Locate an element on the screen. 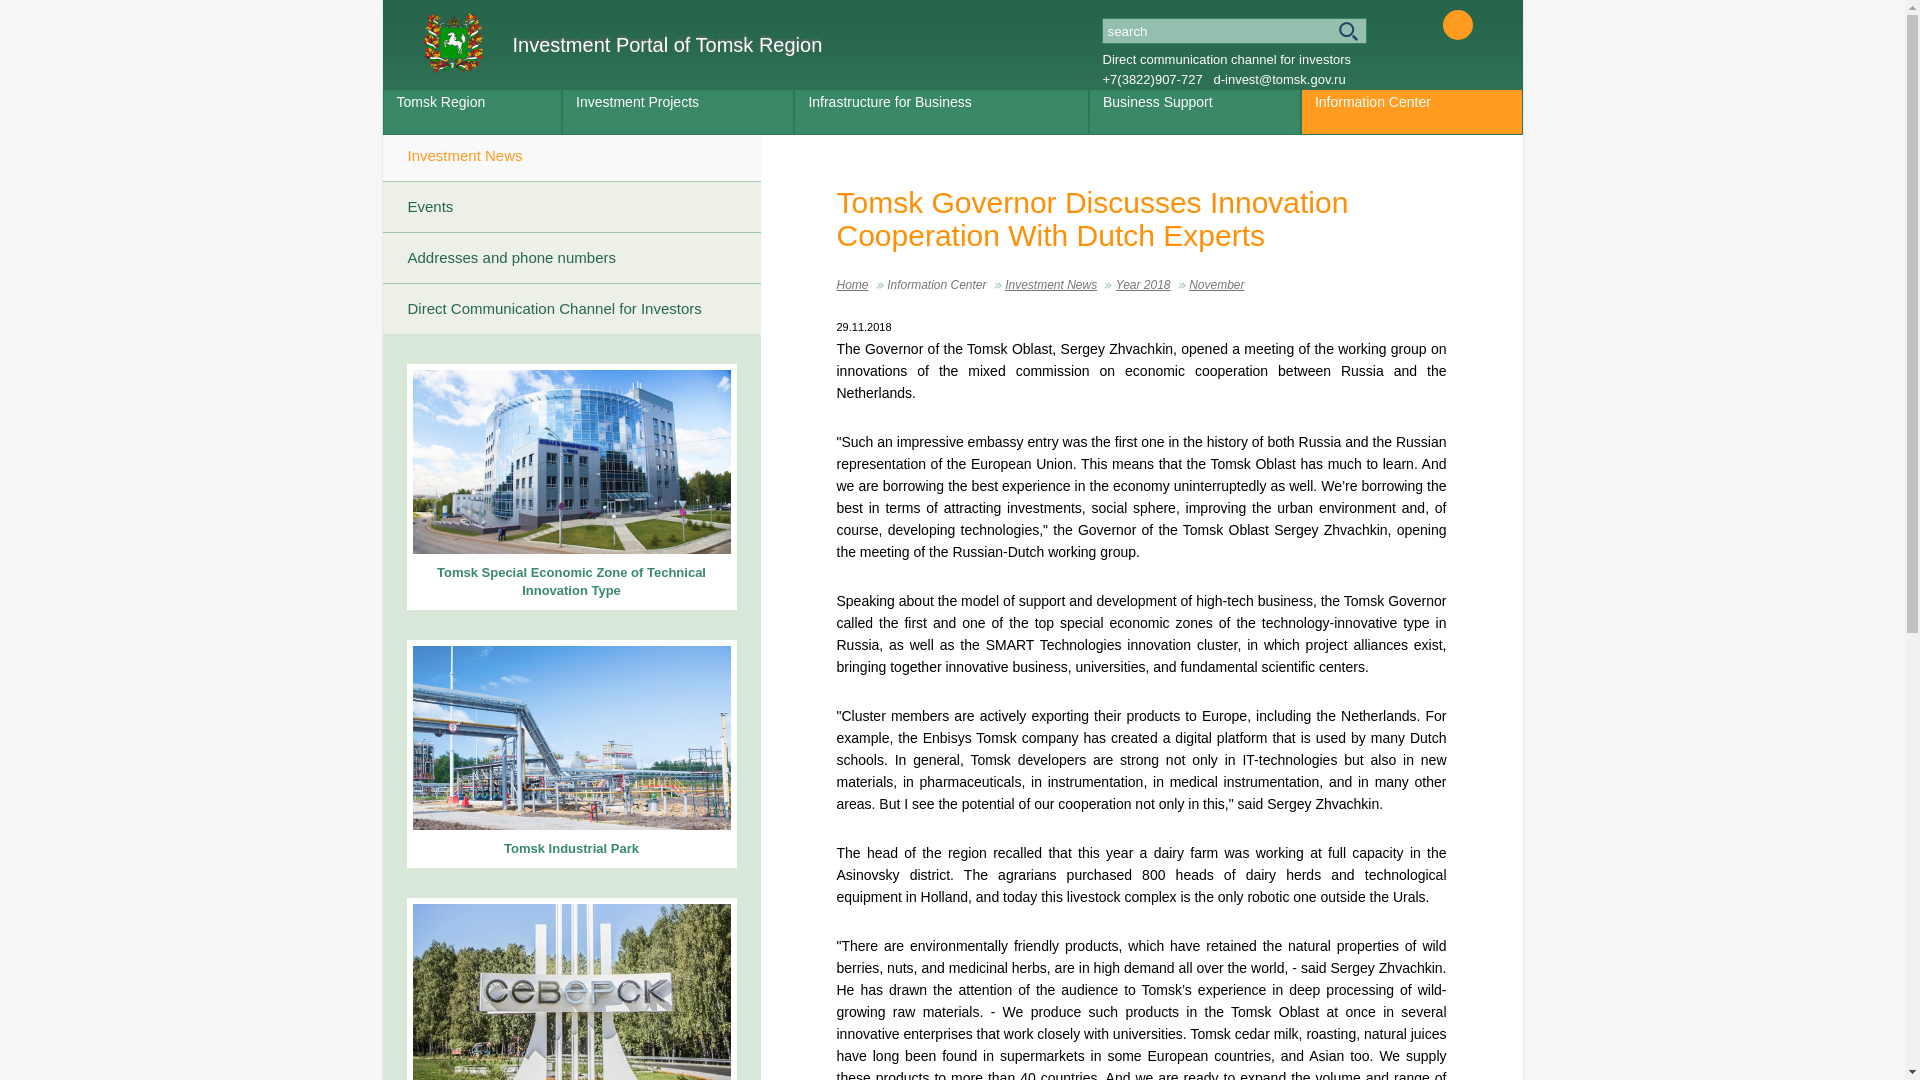 This screenshot has height=1080, width=1920. Direct Communication Channel for Investors is located at coordinates (571, 308).